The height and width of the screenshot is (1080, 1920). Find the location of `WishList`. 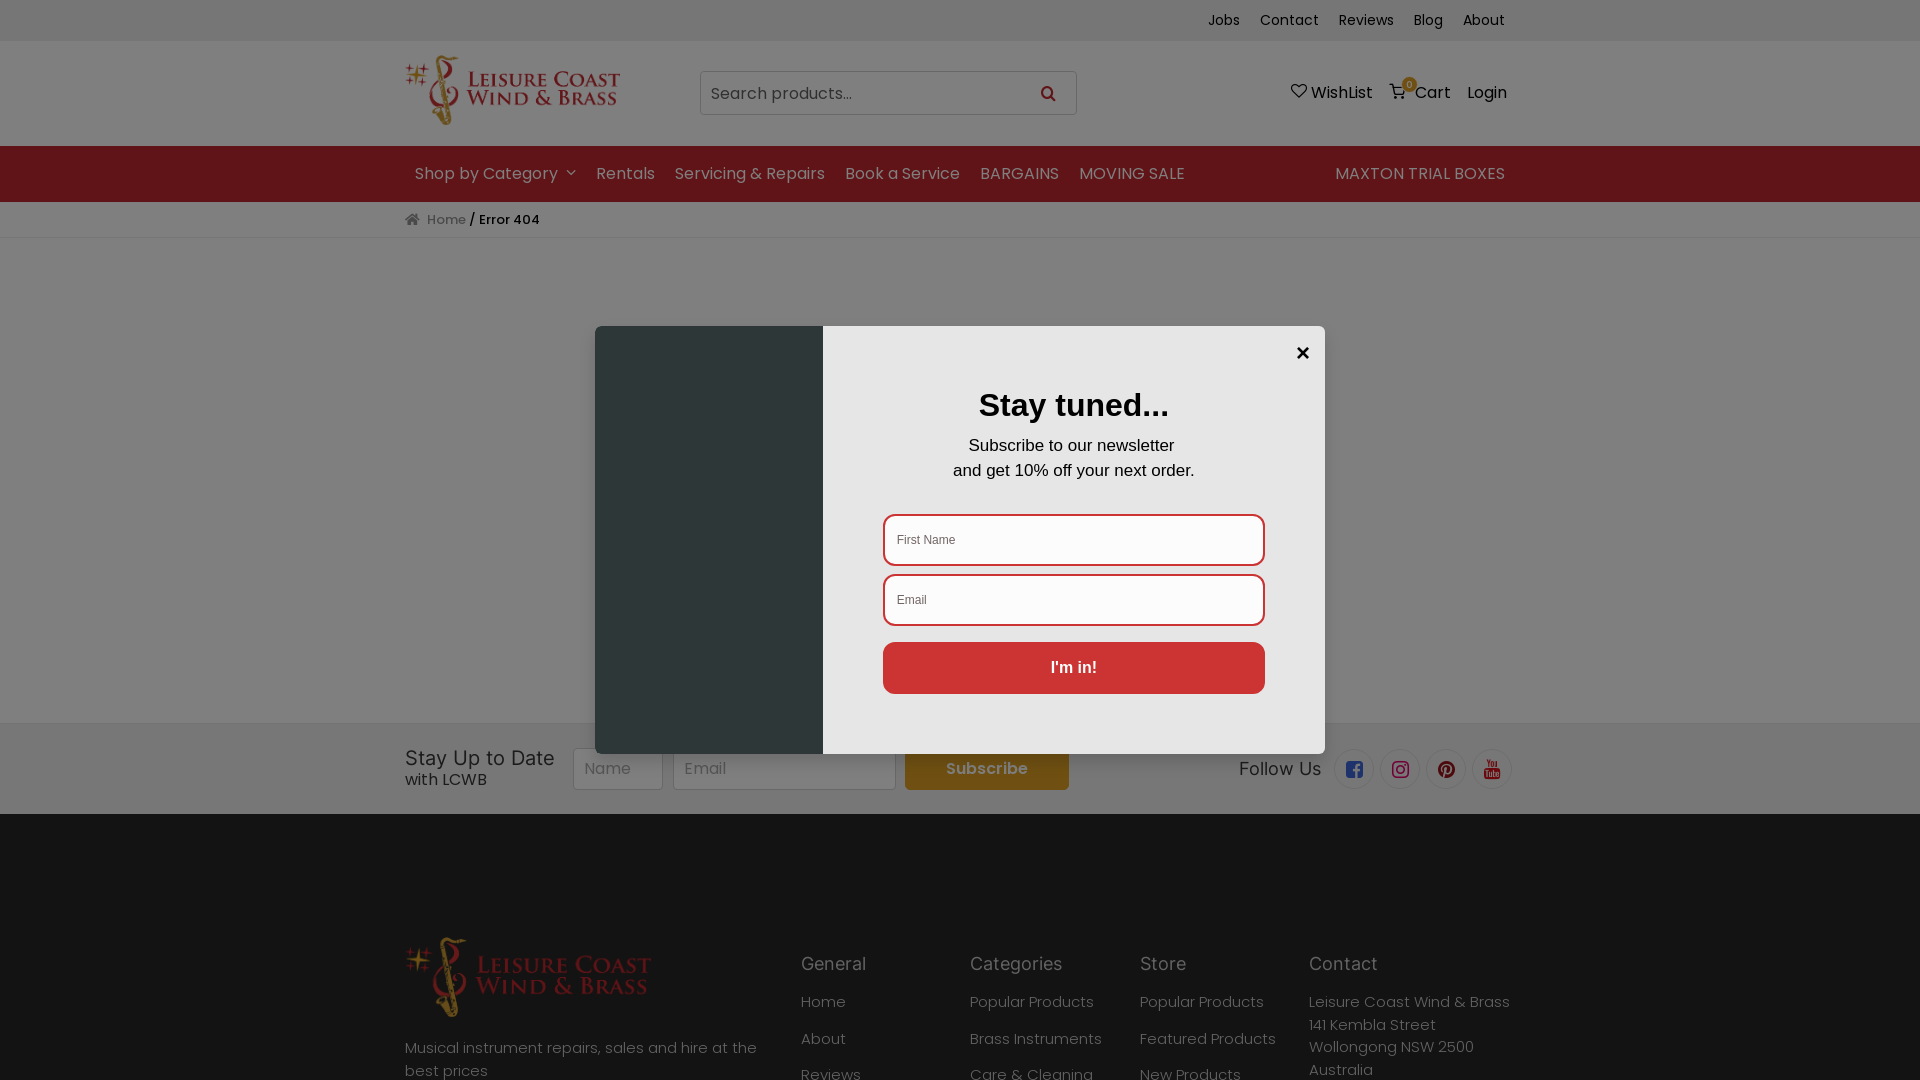

WishList is located at coordinates (1332, 92).